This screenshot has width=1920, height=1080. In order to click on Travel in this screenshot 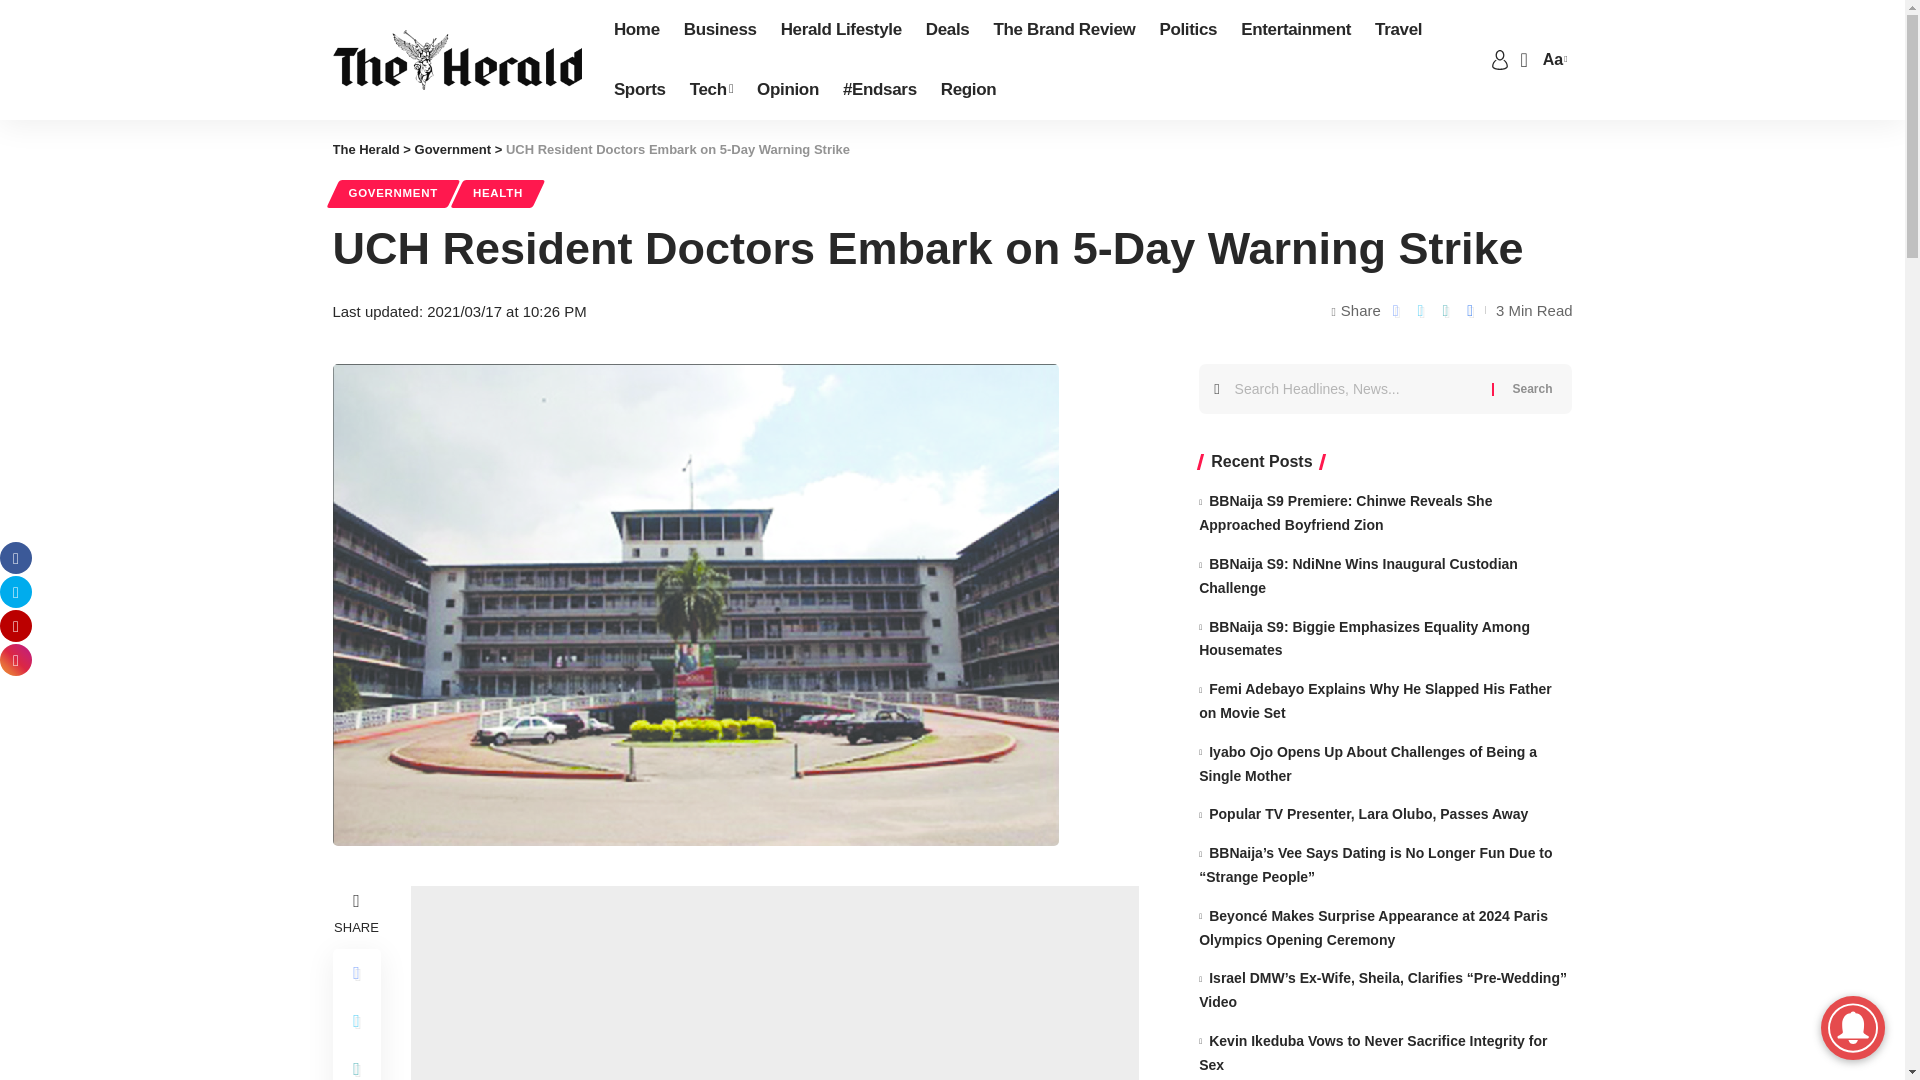, I will do `click(1398, 30)`.